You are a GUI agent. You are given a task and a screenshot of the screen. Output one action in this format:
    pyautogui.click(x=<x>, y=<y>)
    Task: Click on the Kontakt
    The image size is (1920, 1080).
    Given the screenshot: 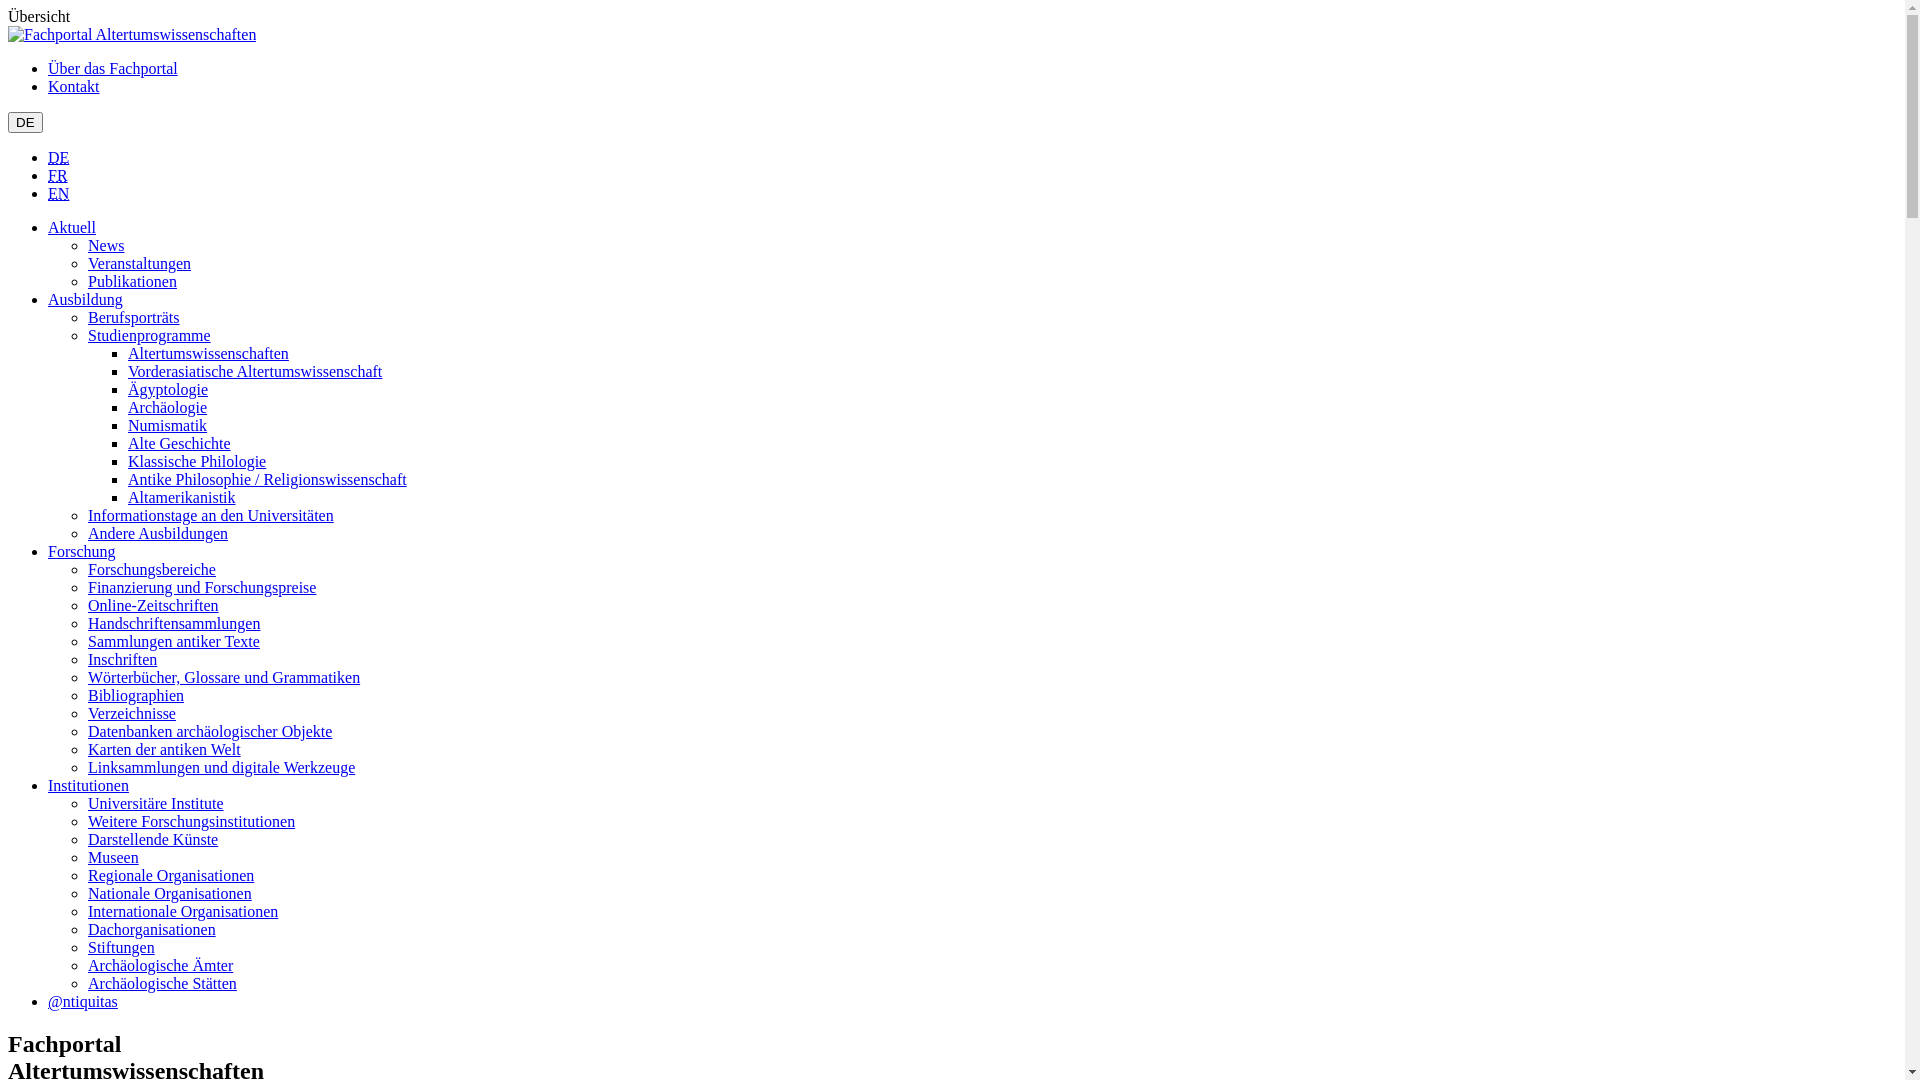 What is the action you would take?
    pyautogui.click(x=74, y=86)
    